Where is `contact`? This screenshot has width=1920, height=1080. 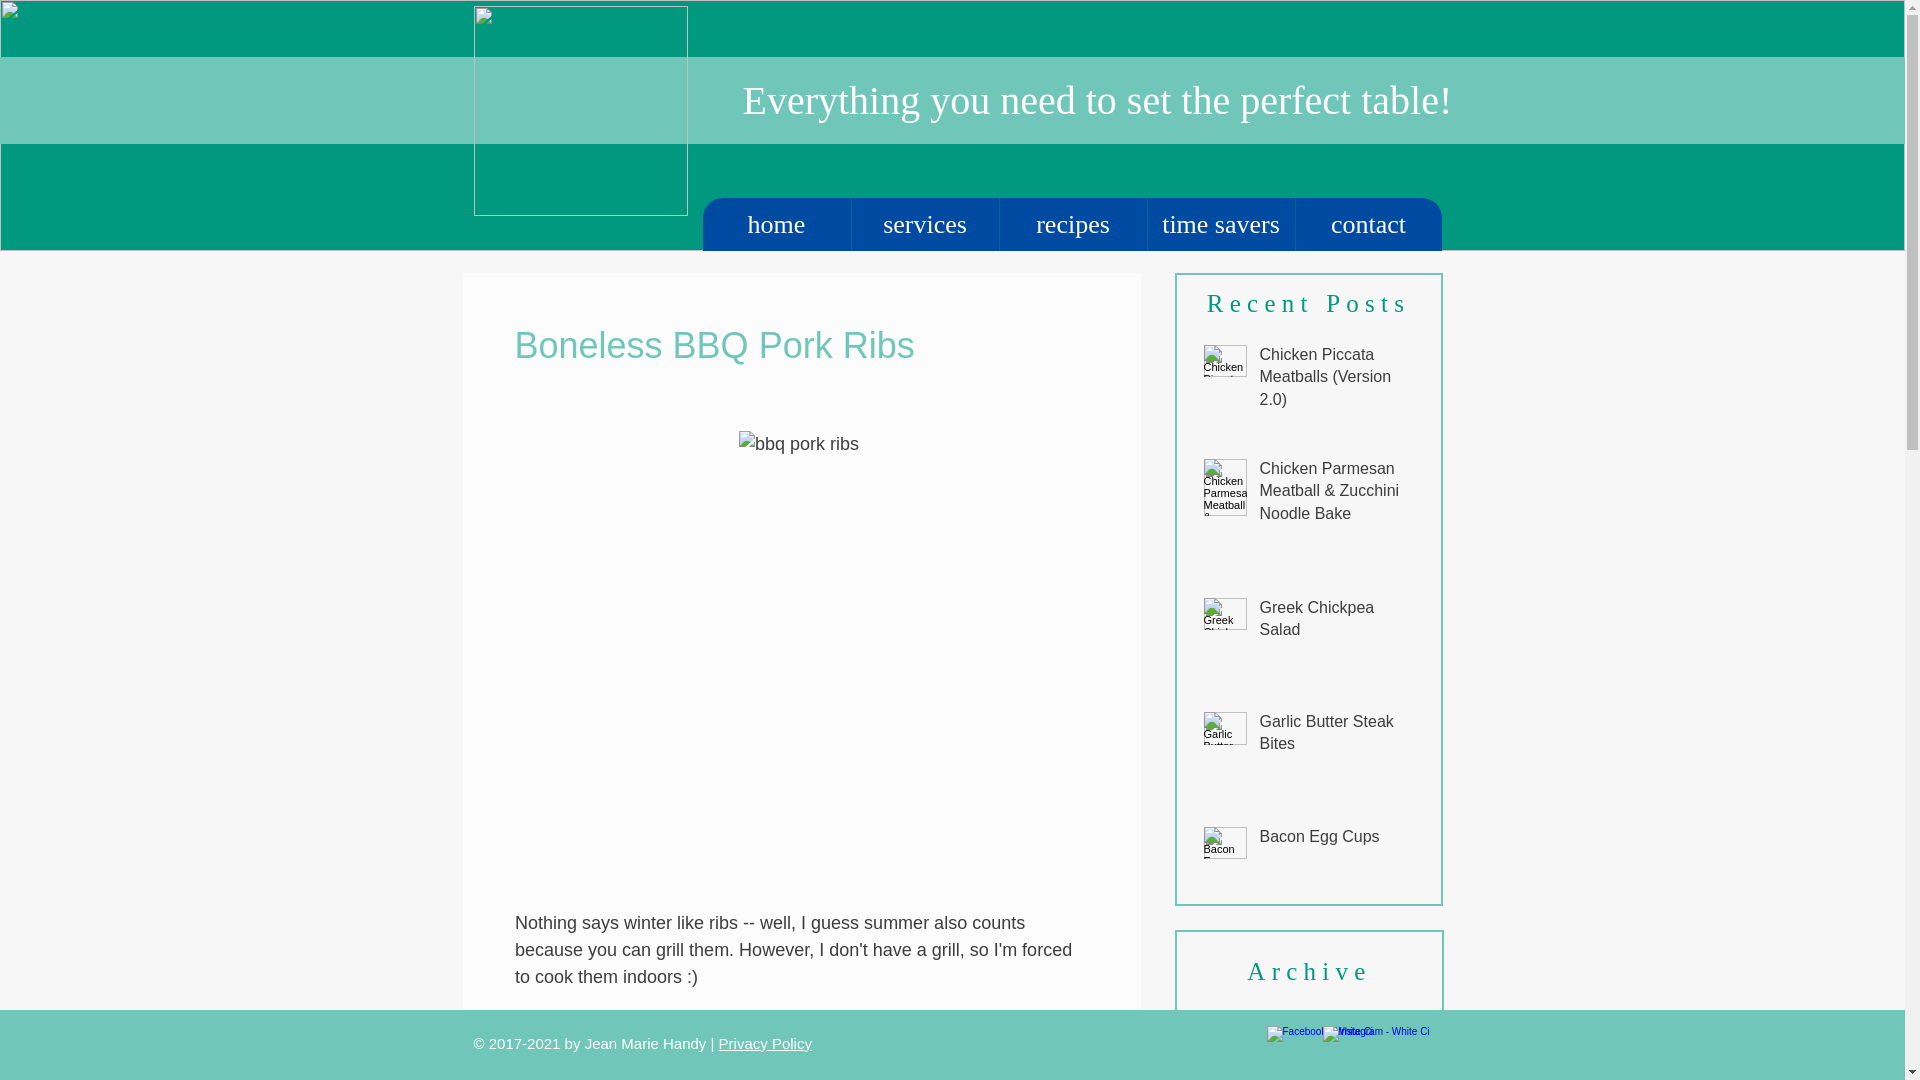
contact is located at coordinates (1368, 224).